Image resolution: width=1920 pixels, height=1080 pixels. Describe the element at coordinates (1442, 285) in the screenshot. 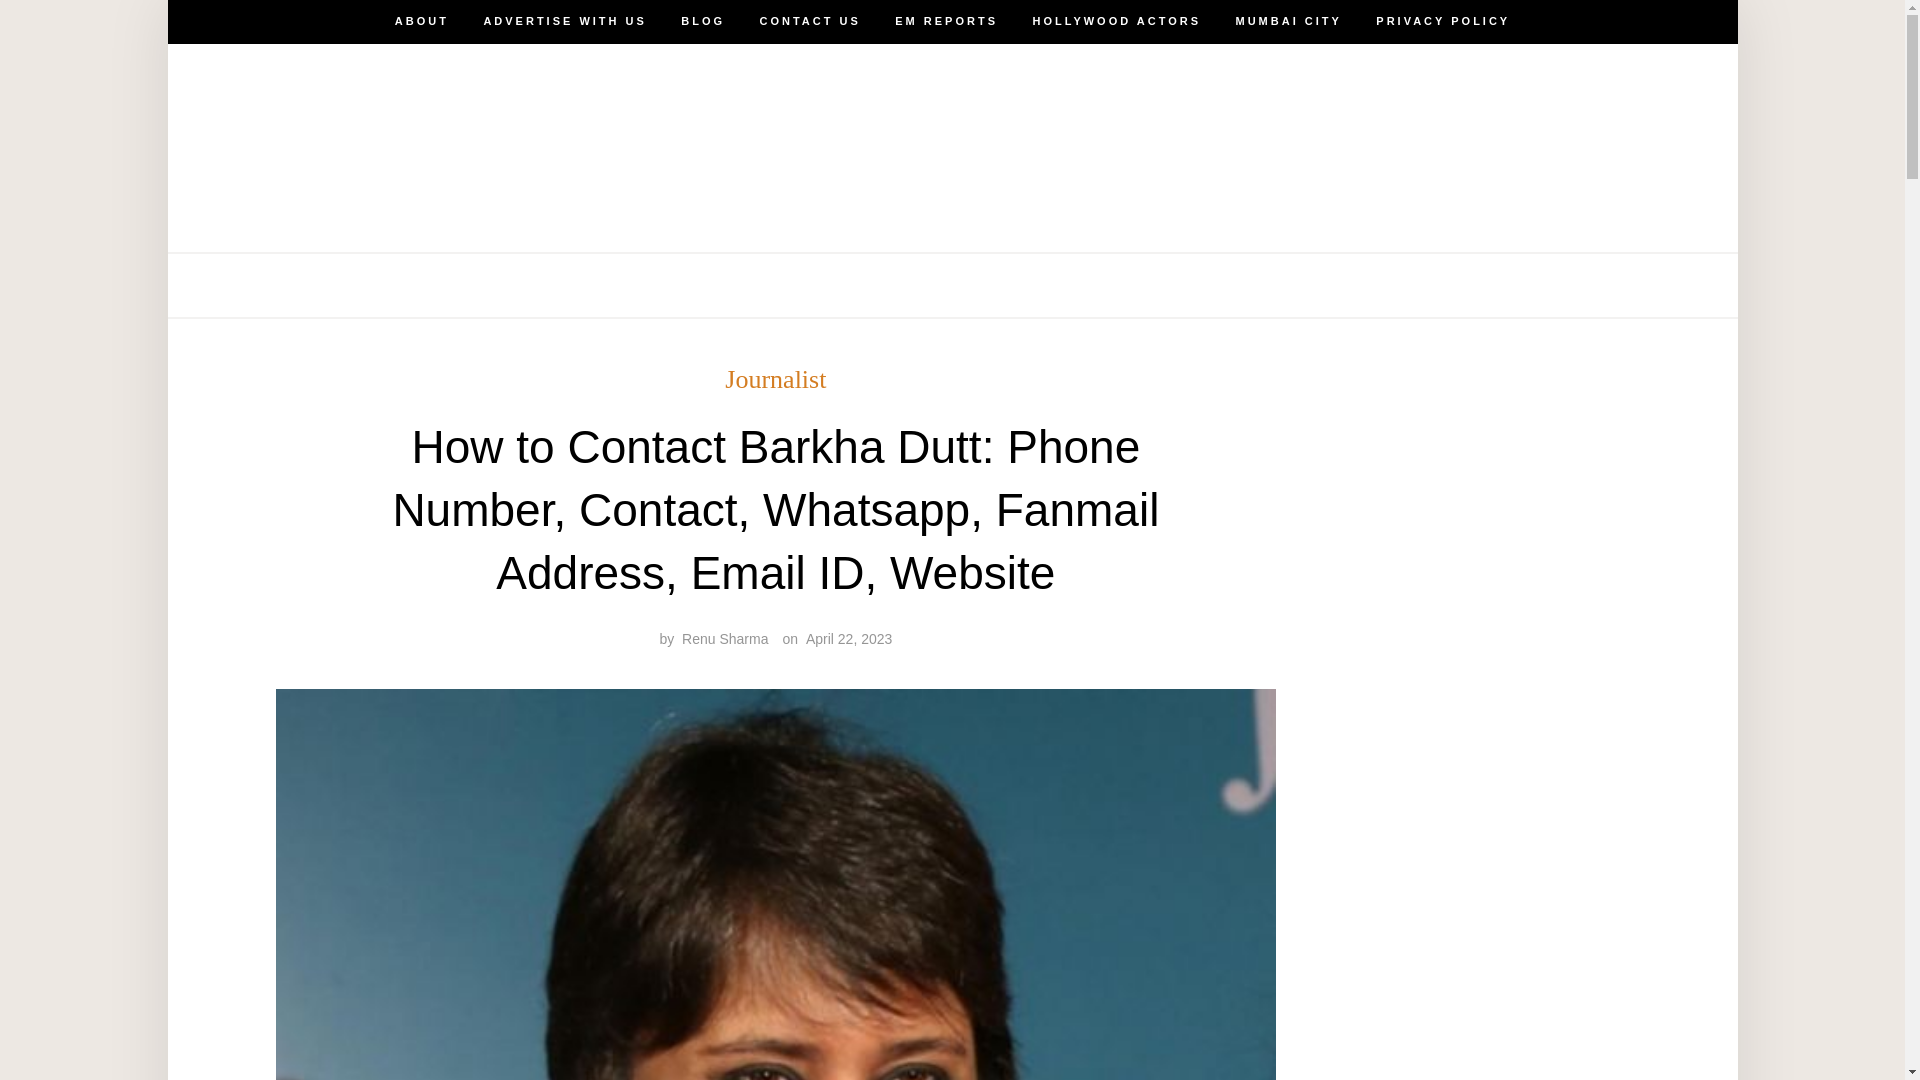

I see `PRIVACY POLICY` at that location.